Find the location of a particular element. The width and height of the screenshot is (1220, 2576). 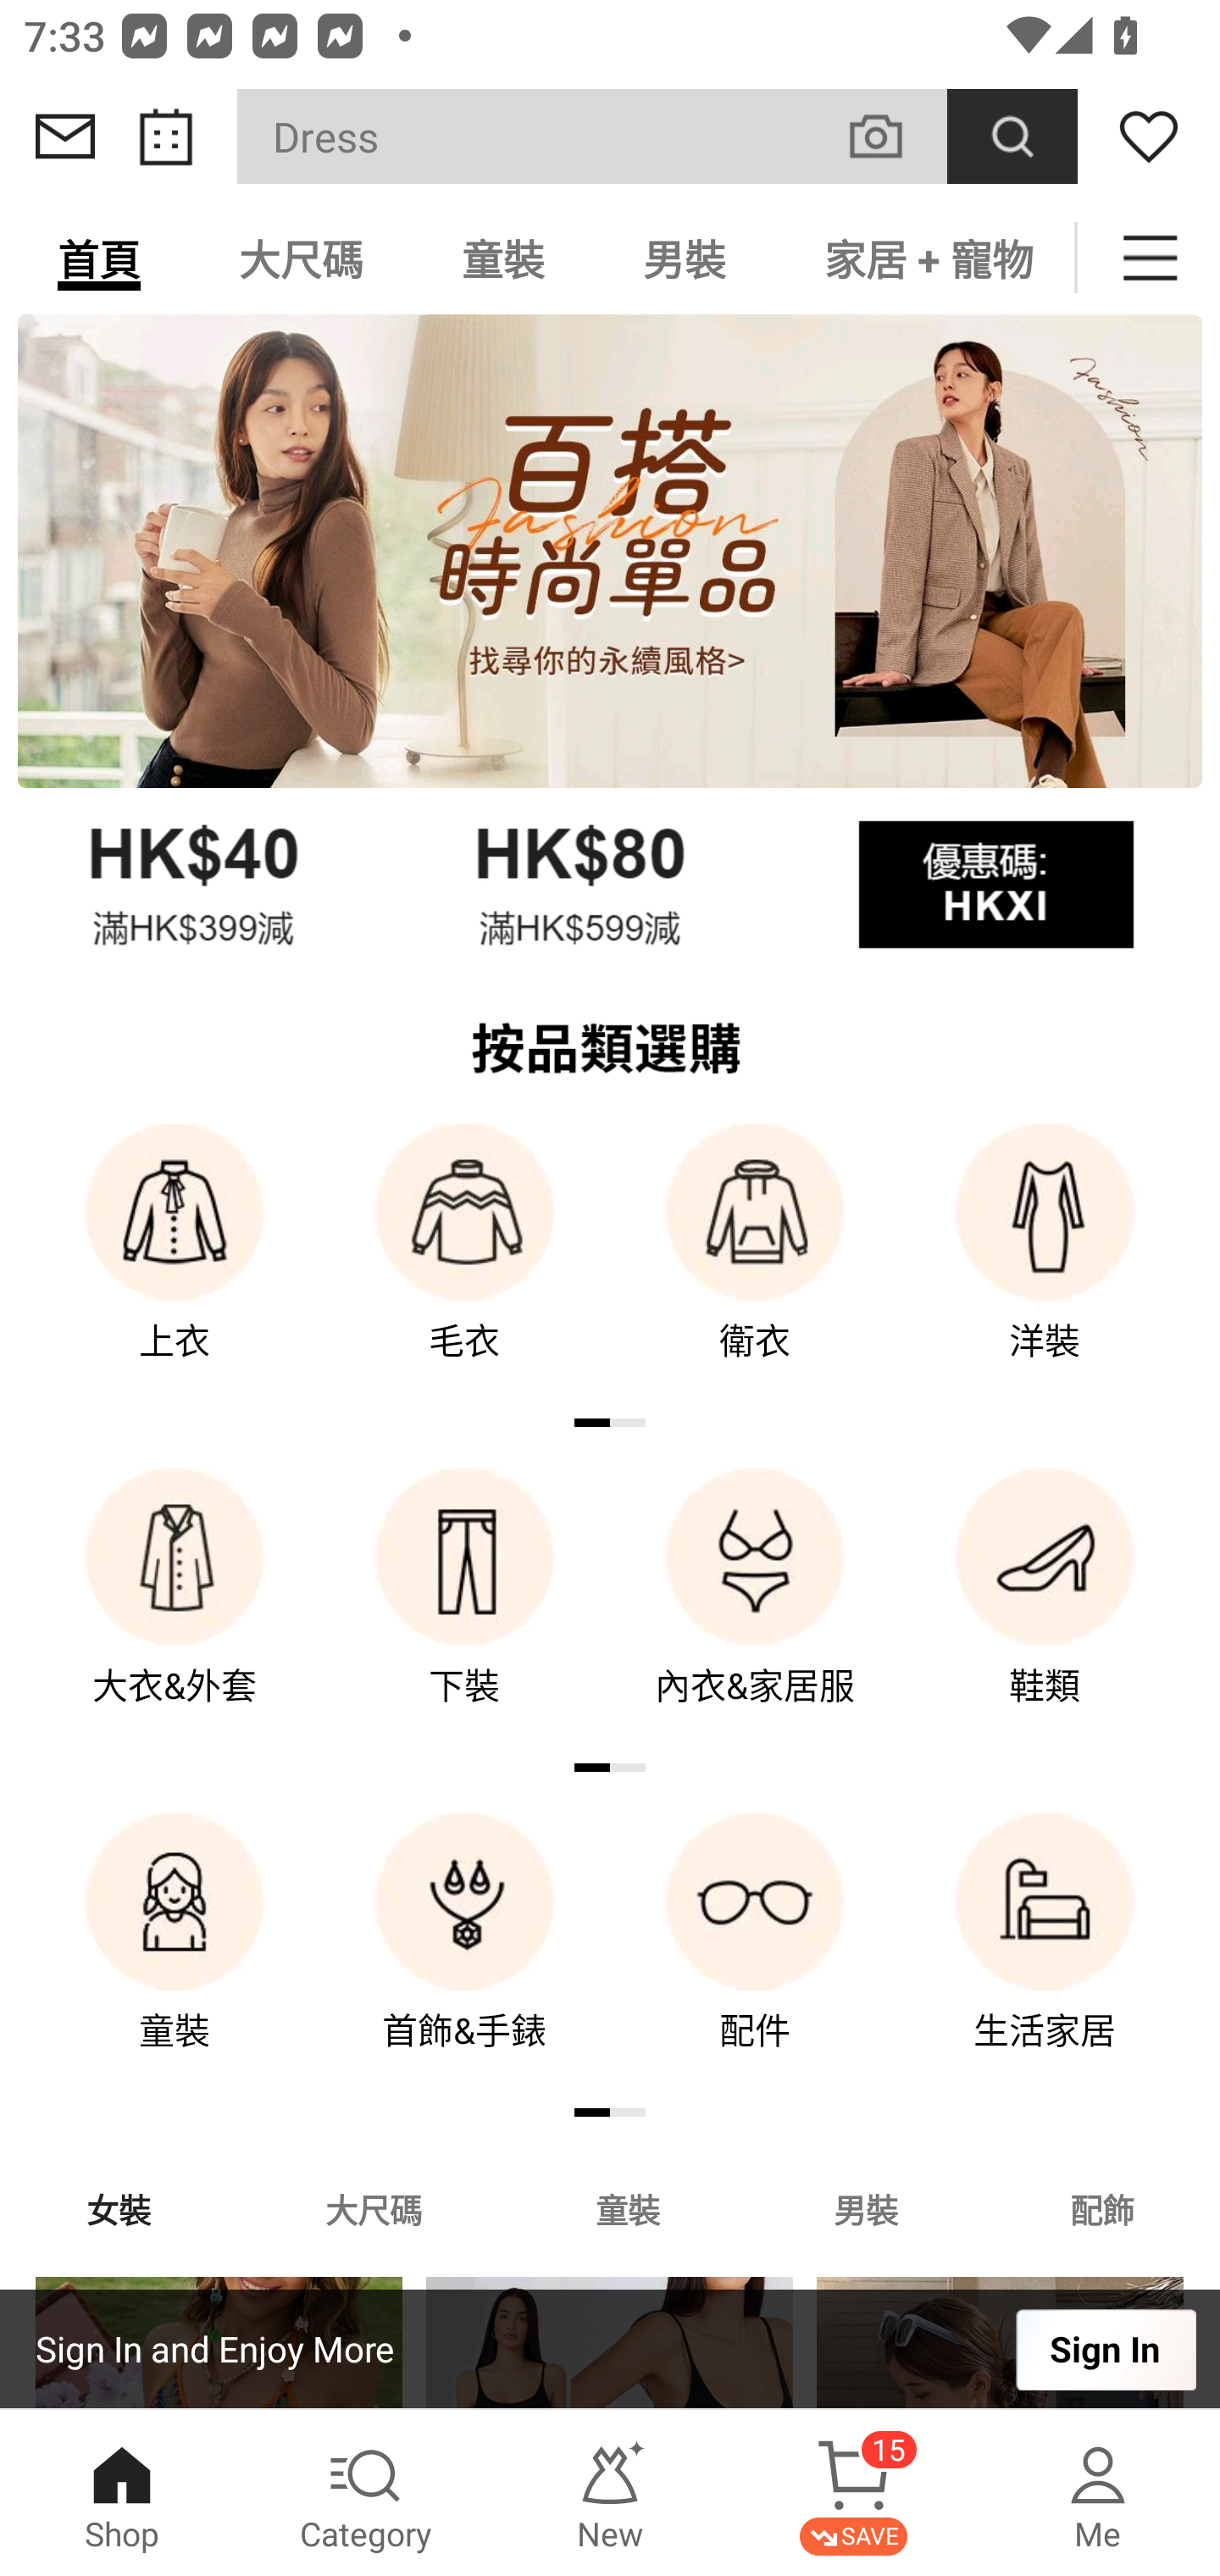

大尺碼 is located at coordinates (301, 258).